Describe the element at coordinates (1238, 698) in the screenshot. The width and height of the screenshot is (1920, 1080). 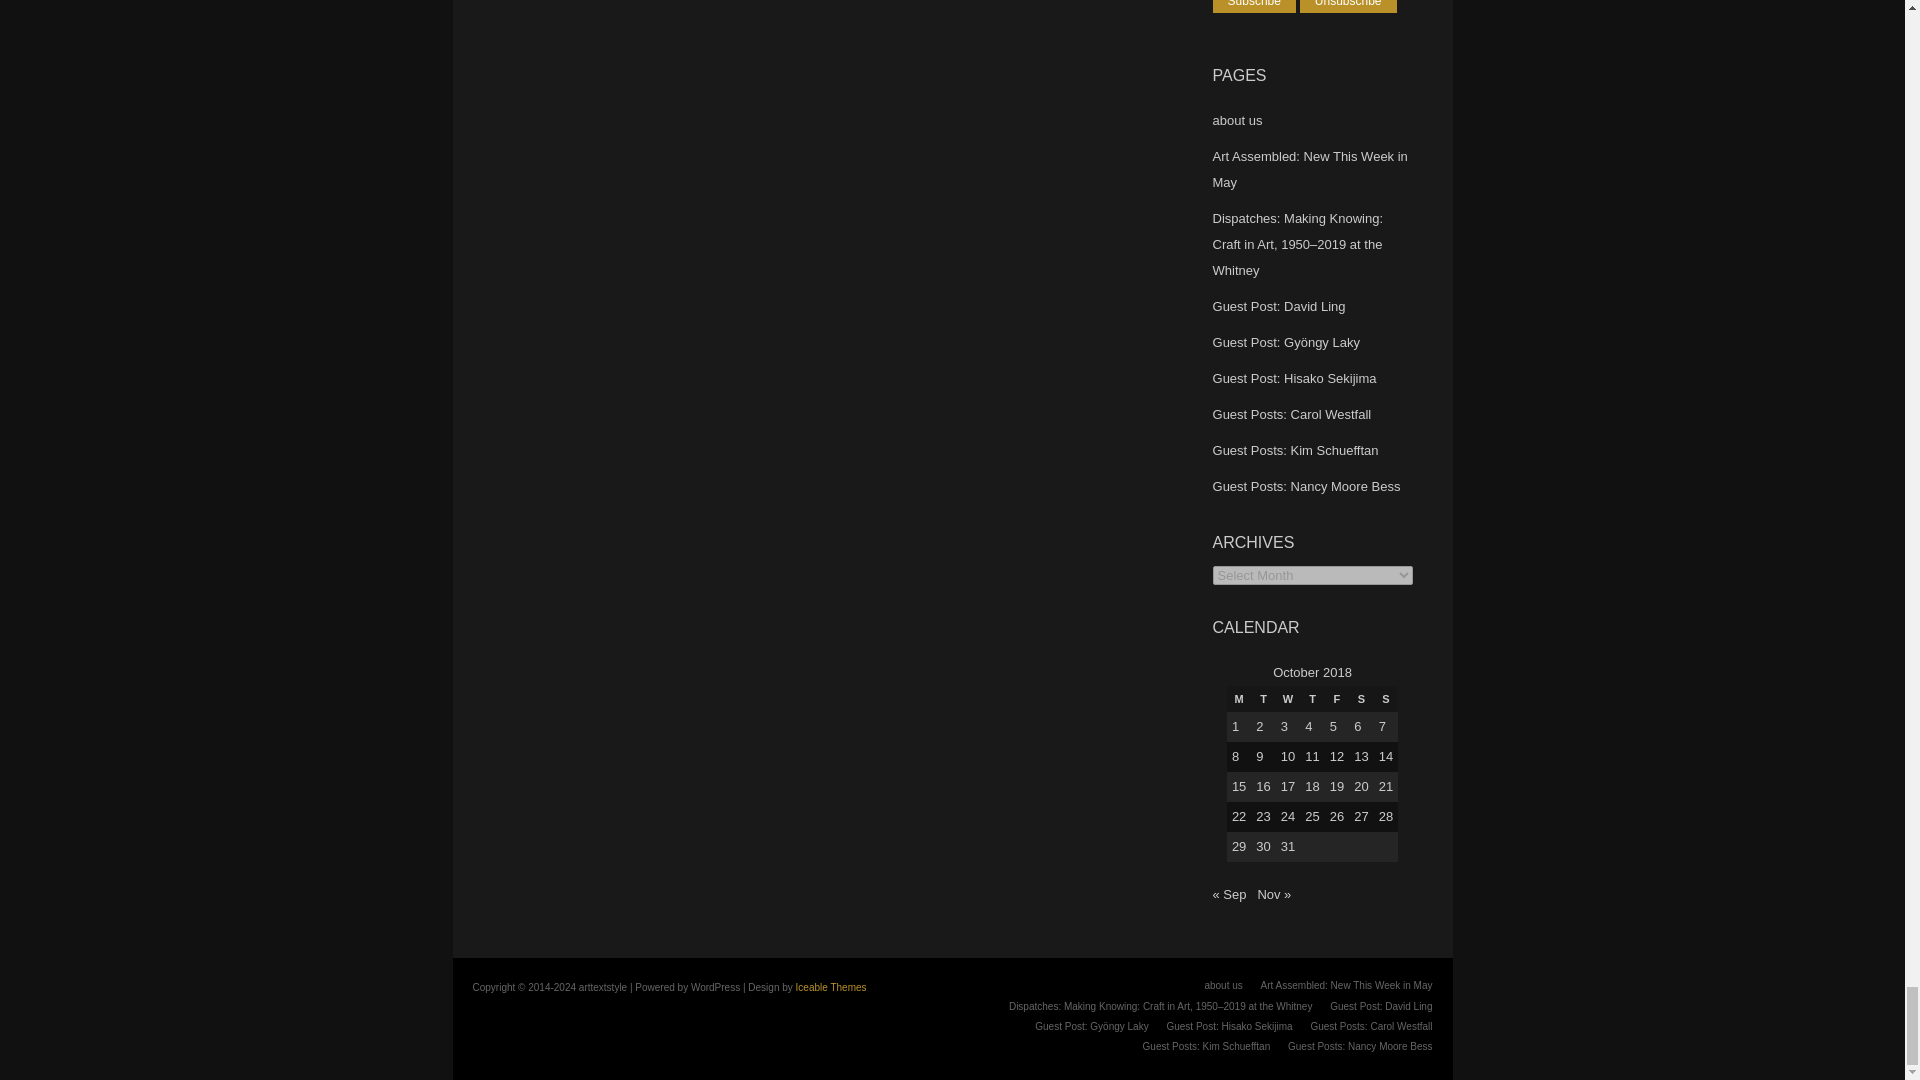
I see `Monday` at that location.